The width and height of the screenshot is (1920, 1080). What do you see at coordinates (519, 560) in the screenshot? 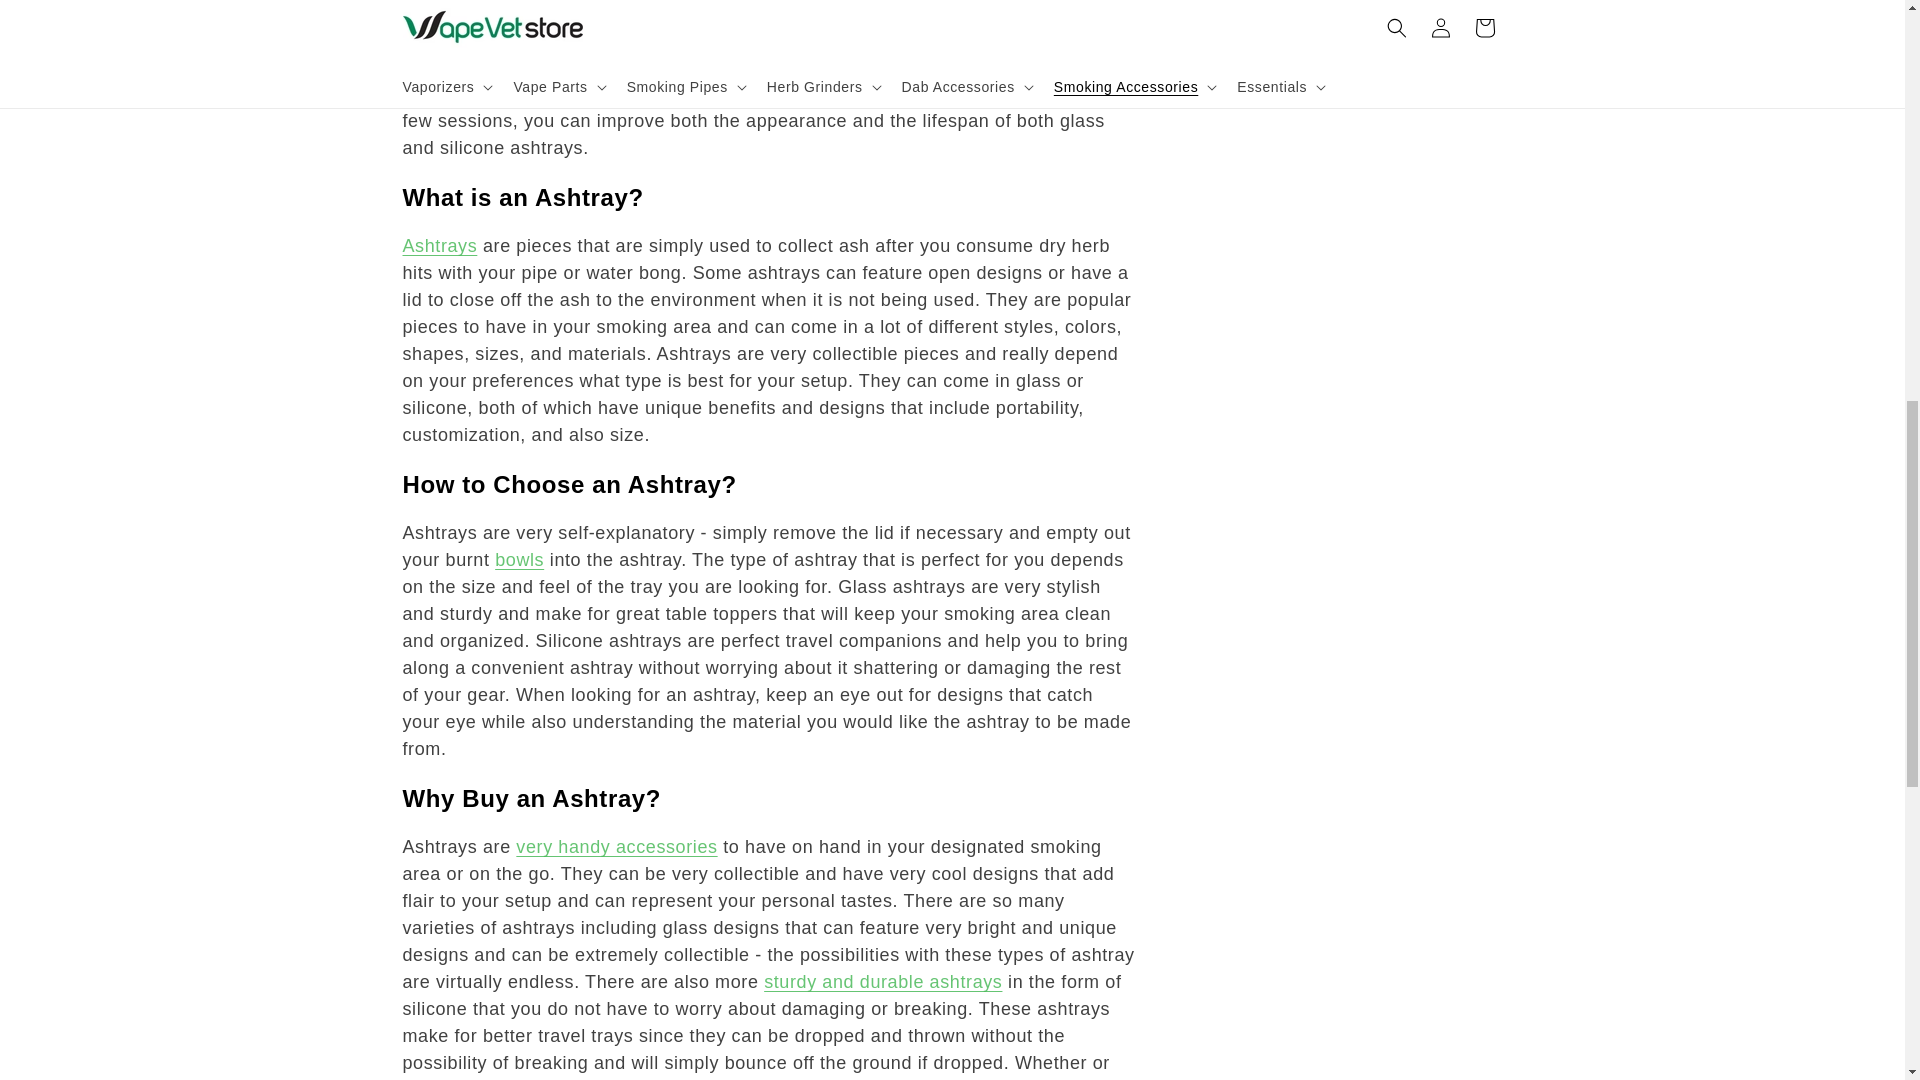
I see `What is a Glass Pipe? Info Article` at bounding box center [519, 560].